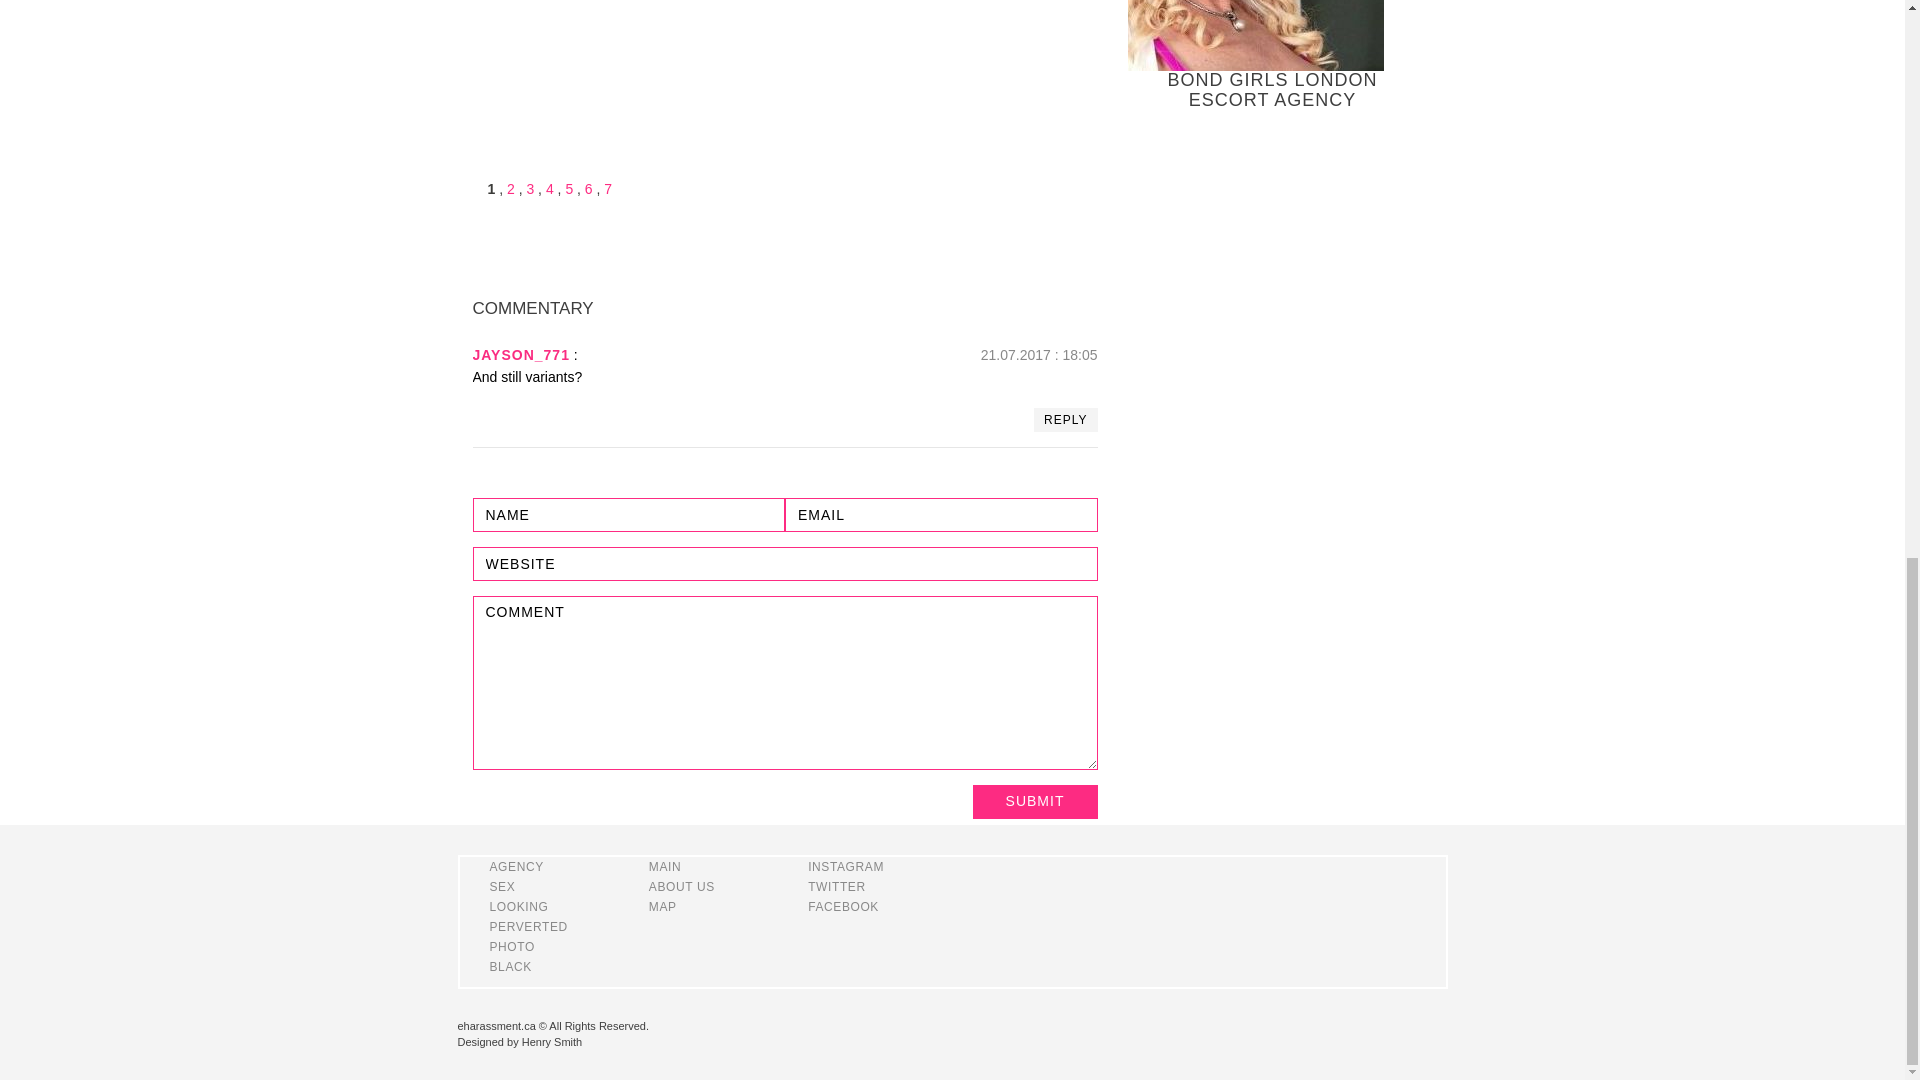 This screenshot has height=1080, width=1920. Describe the element at coordinates (1273, 56) in the screenshot. I see `BOND GIRLS LONDON ESCORT AGENCY` at that location.